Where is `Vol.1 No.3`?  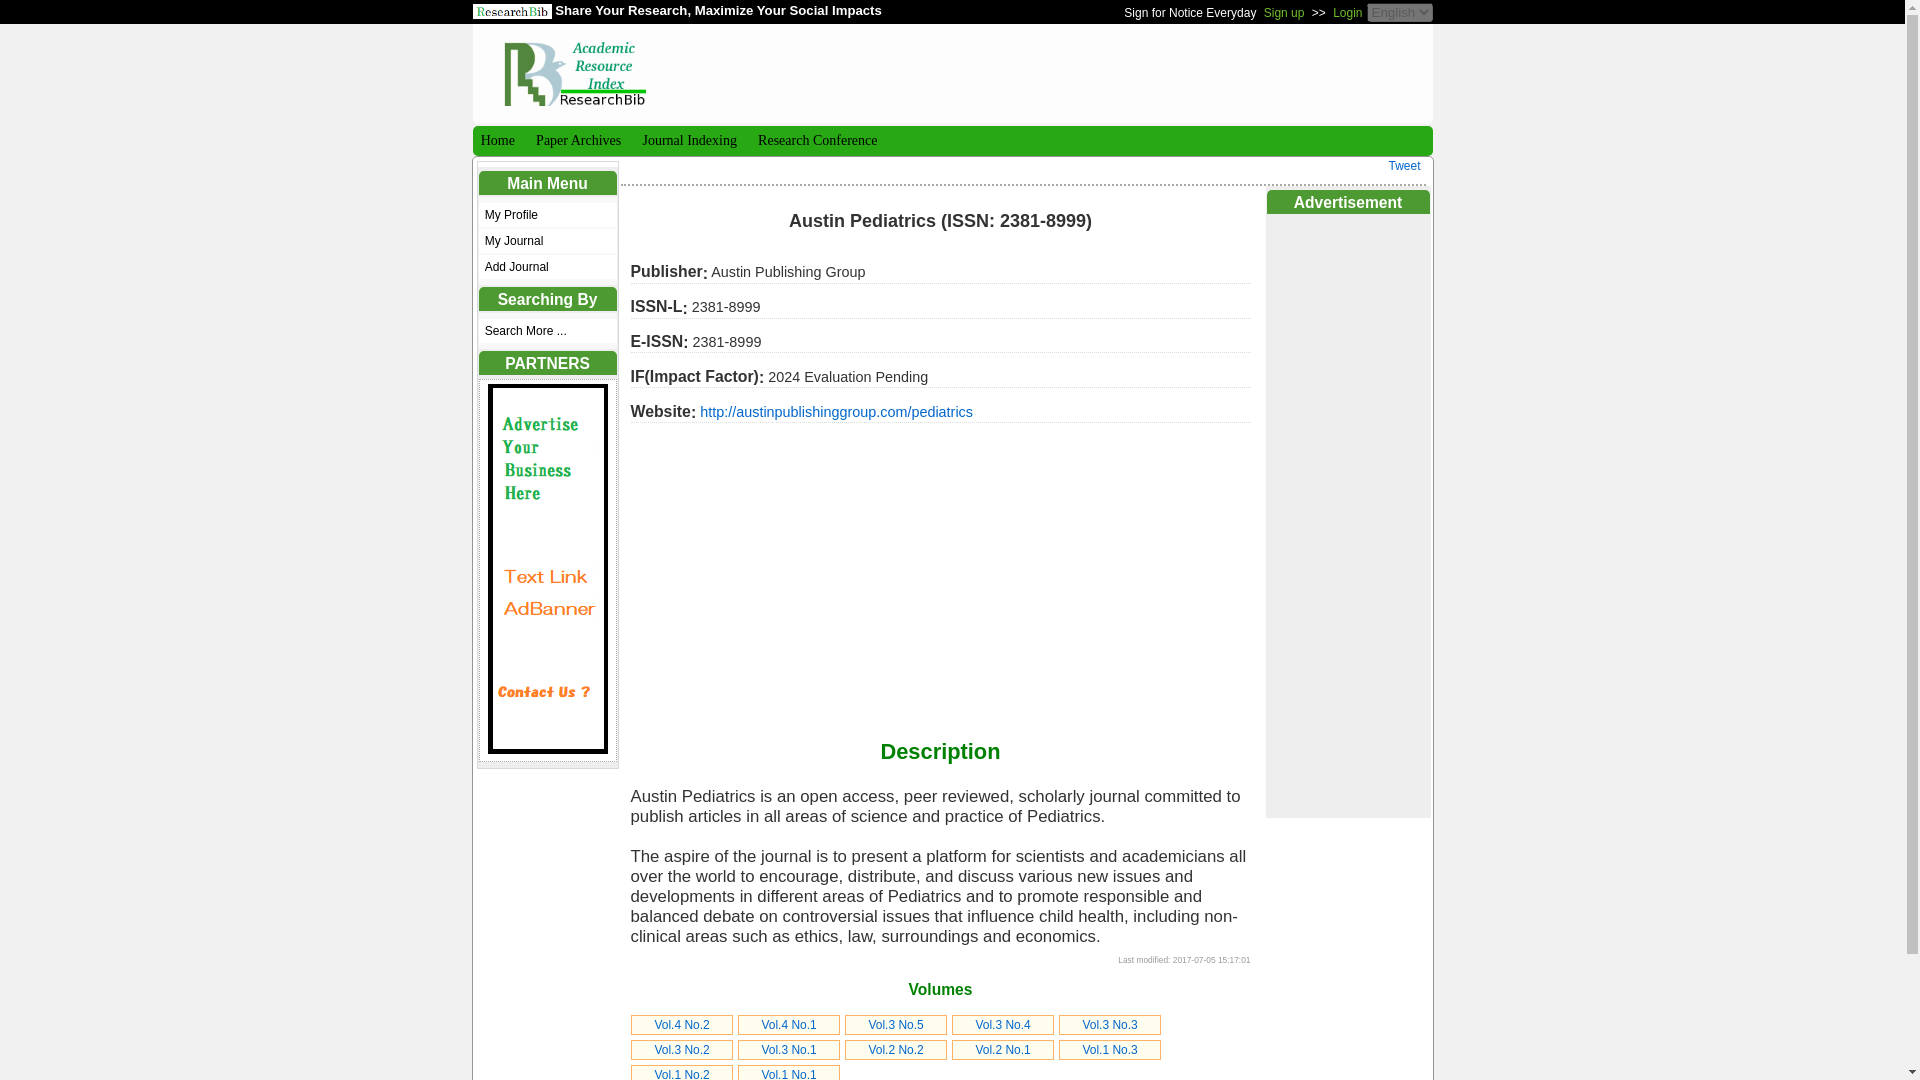 Vol.1 No.3 is located at coordinates (1109, 1050).